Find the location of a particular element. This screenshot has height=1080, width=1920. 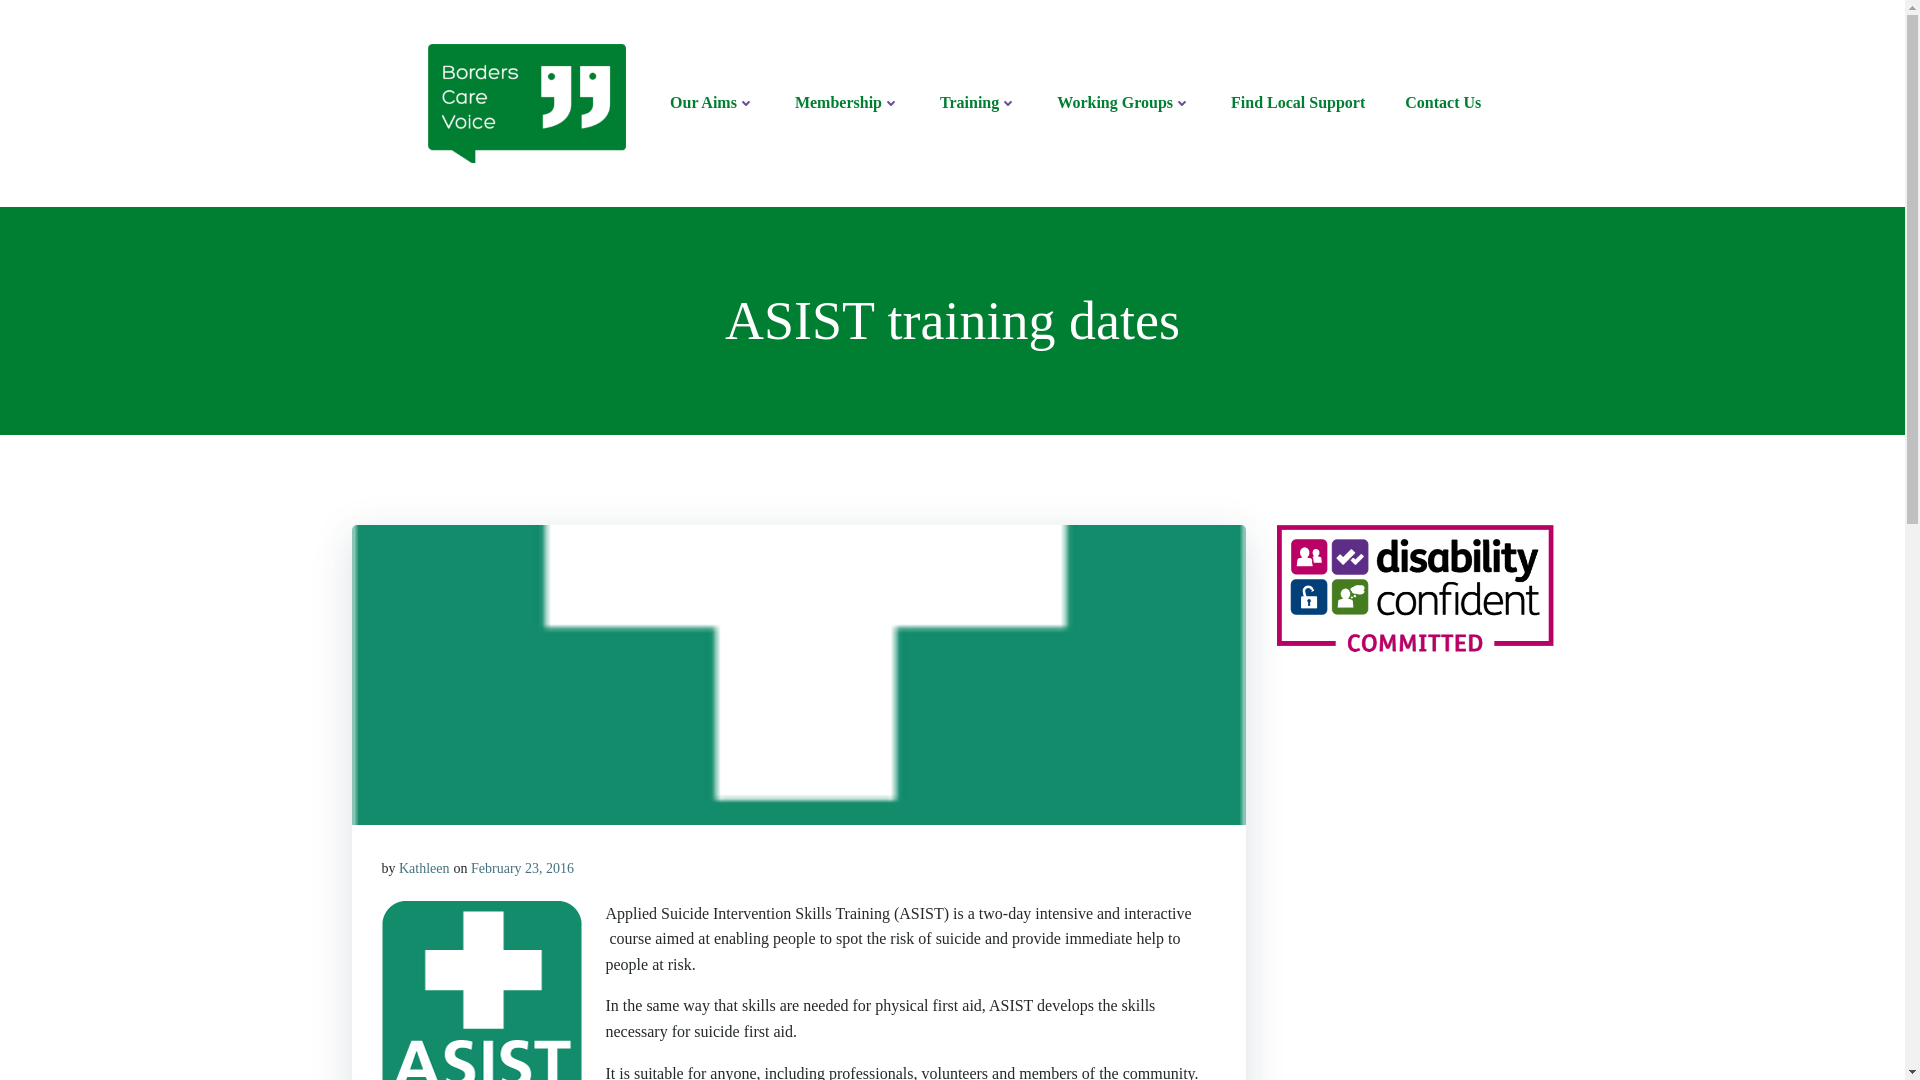

Membership is located at coordinates (847, 102).